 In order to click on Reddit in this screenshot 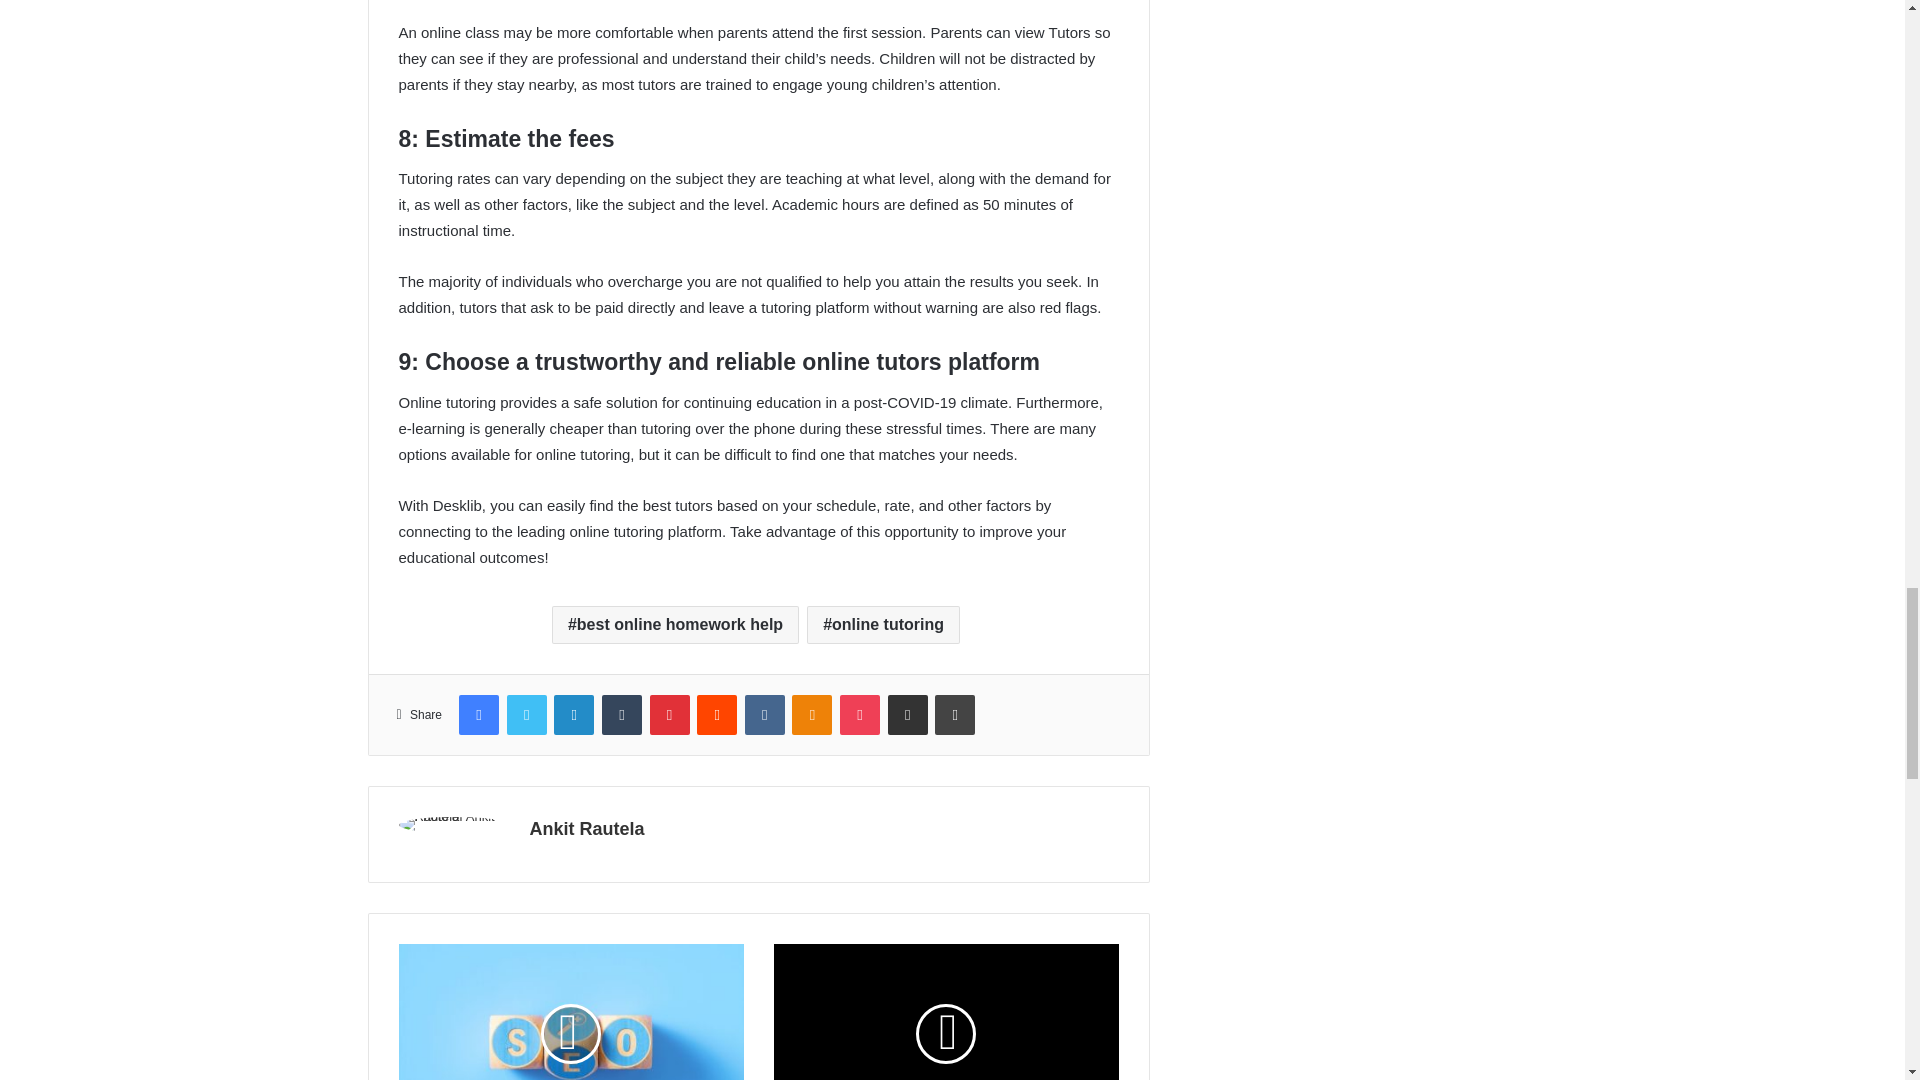, I will do `click(716, 715)`.